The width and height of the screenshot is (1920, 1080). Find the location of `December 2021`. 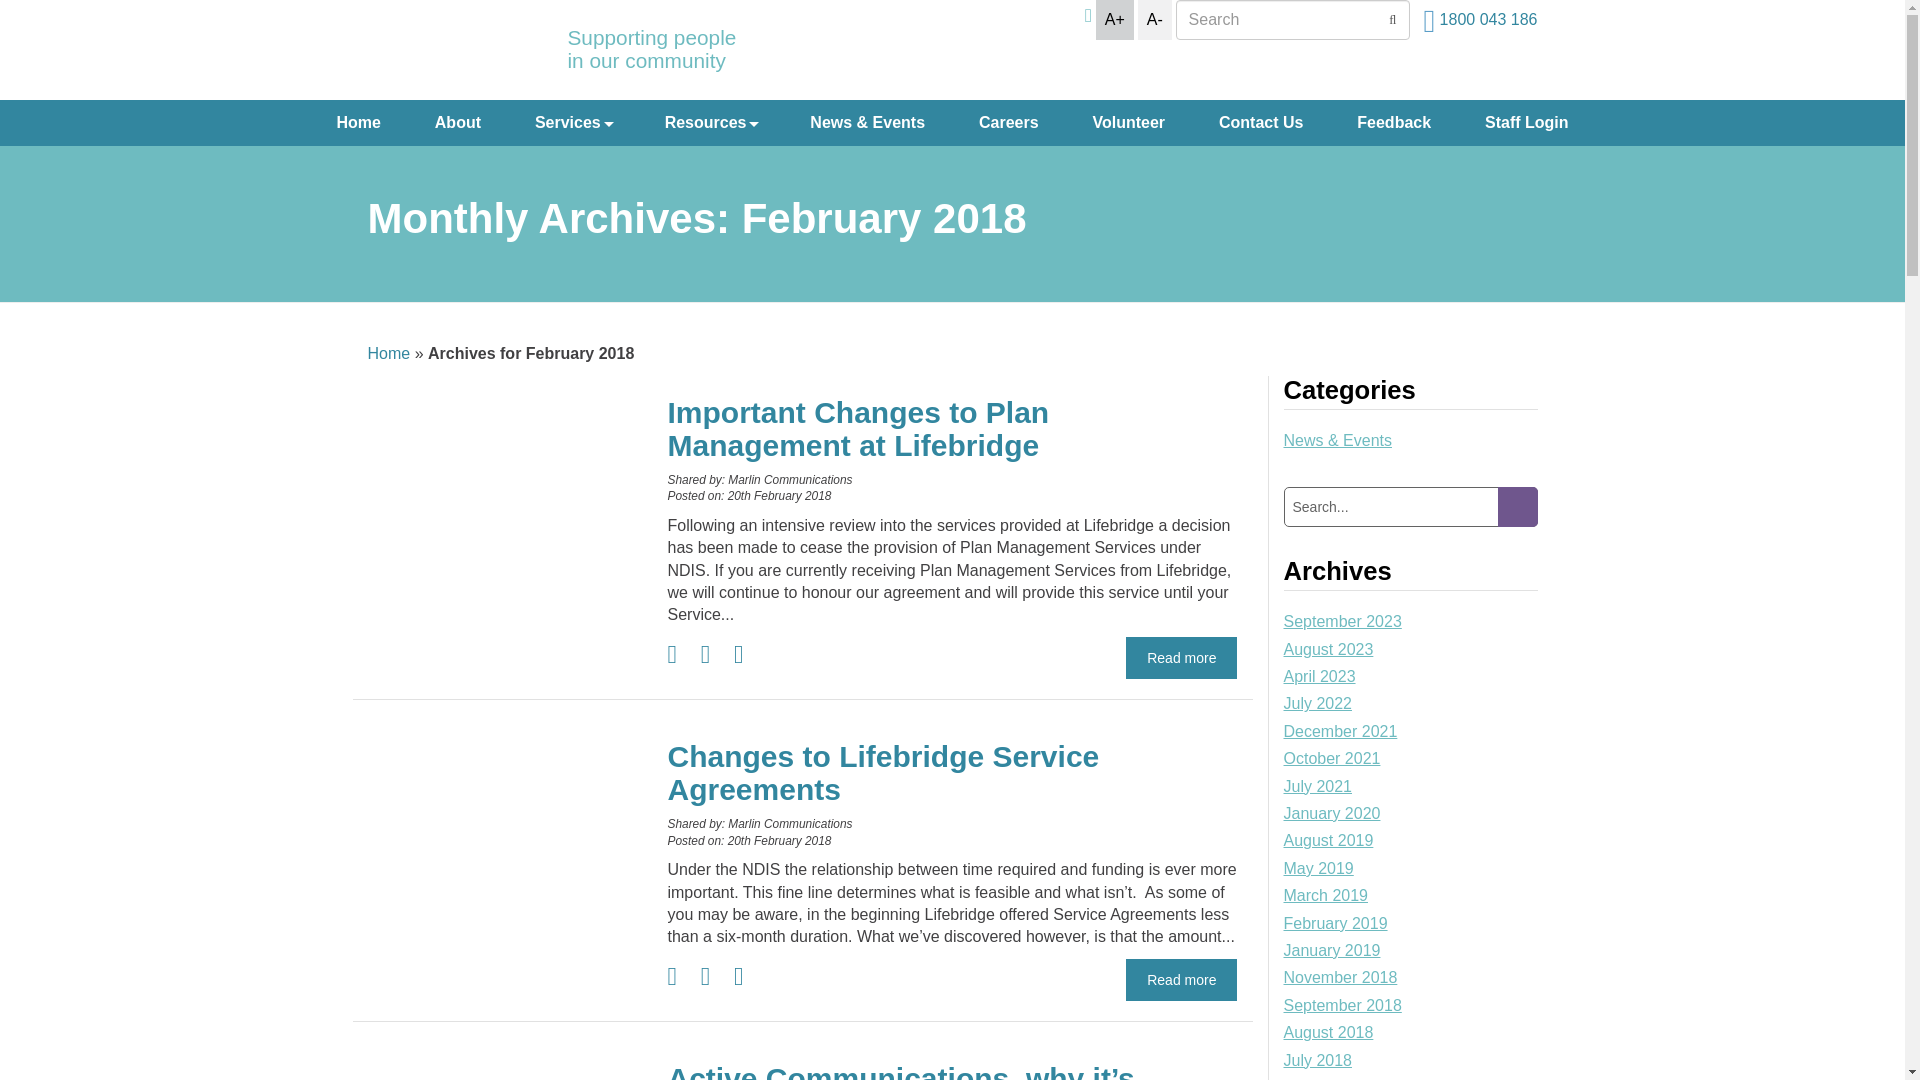

December 2021 is located at coordinates (1341, 734).